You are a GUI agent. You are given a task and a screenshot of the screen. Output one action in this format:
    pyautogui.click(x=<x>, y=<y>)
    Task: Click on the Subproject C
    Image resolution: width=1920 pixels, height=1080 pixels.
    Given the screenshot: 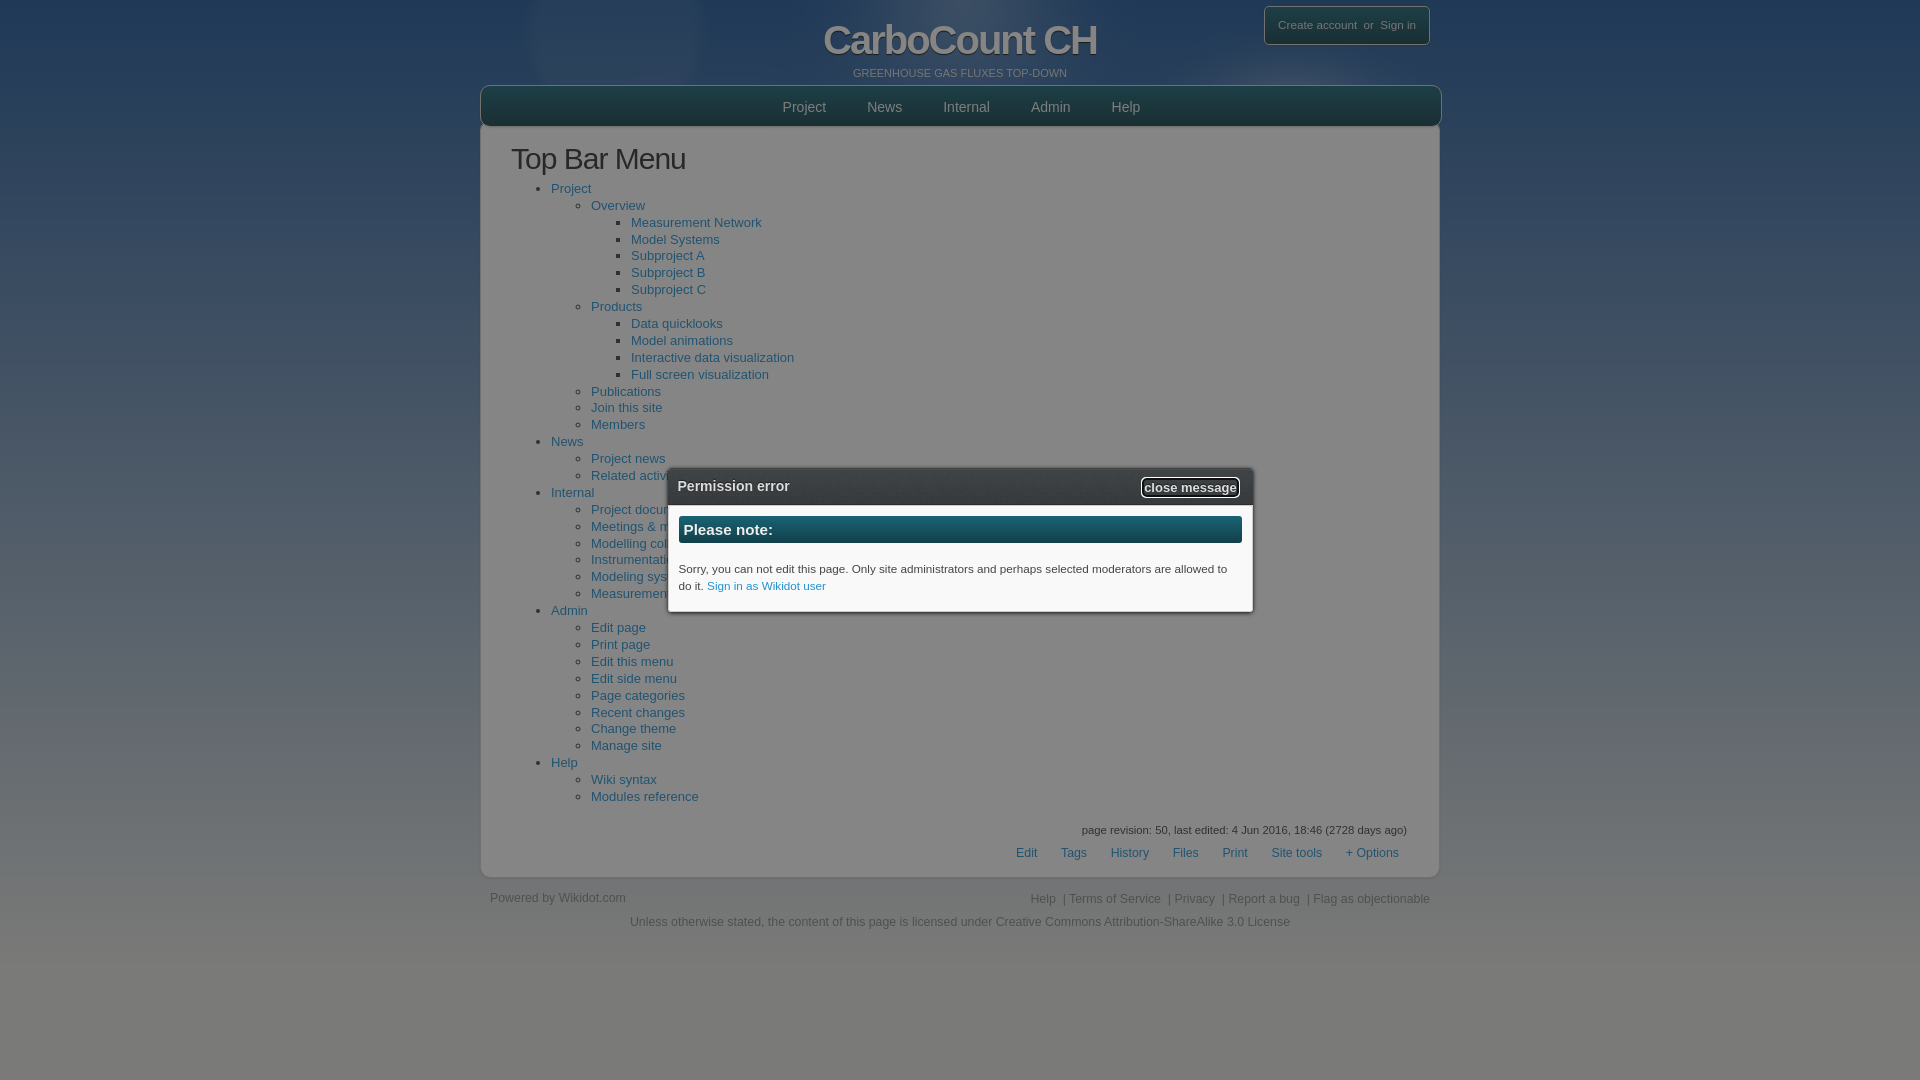 What is the action you would take?
    pyautogui.click(x=668, y=290)
    